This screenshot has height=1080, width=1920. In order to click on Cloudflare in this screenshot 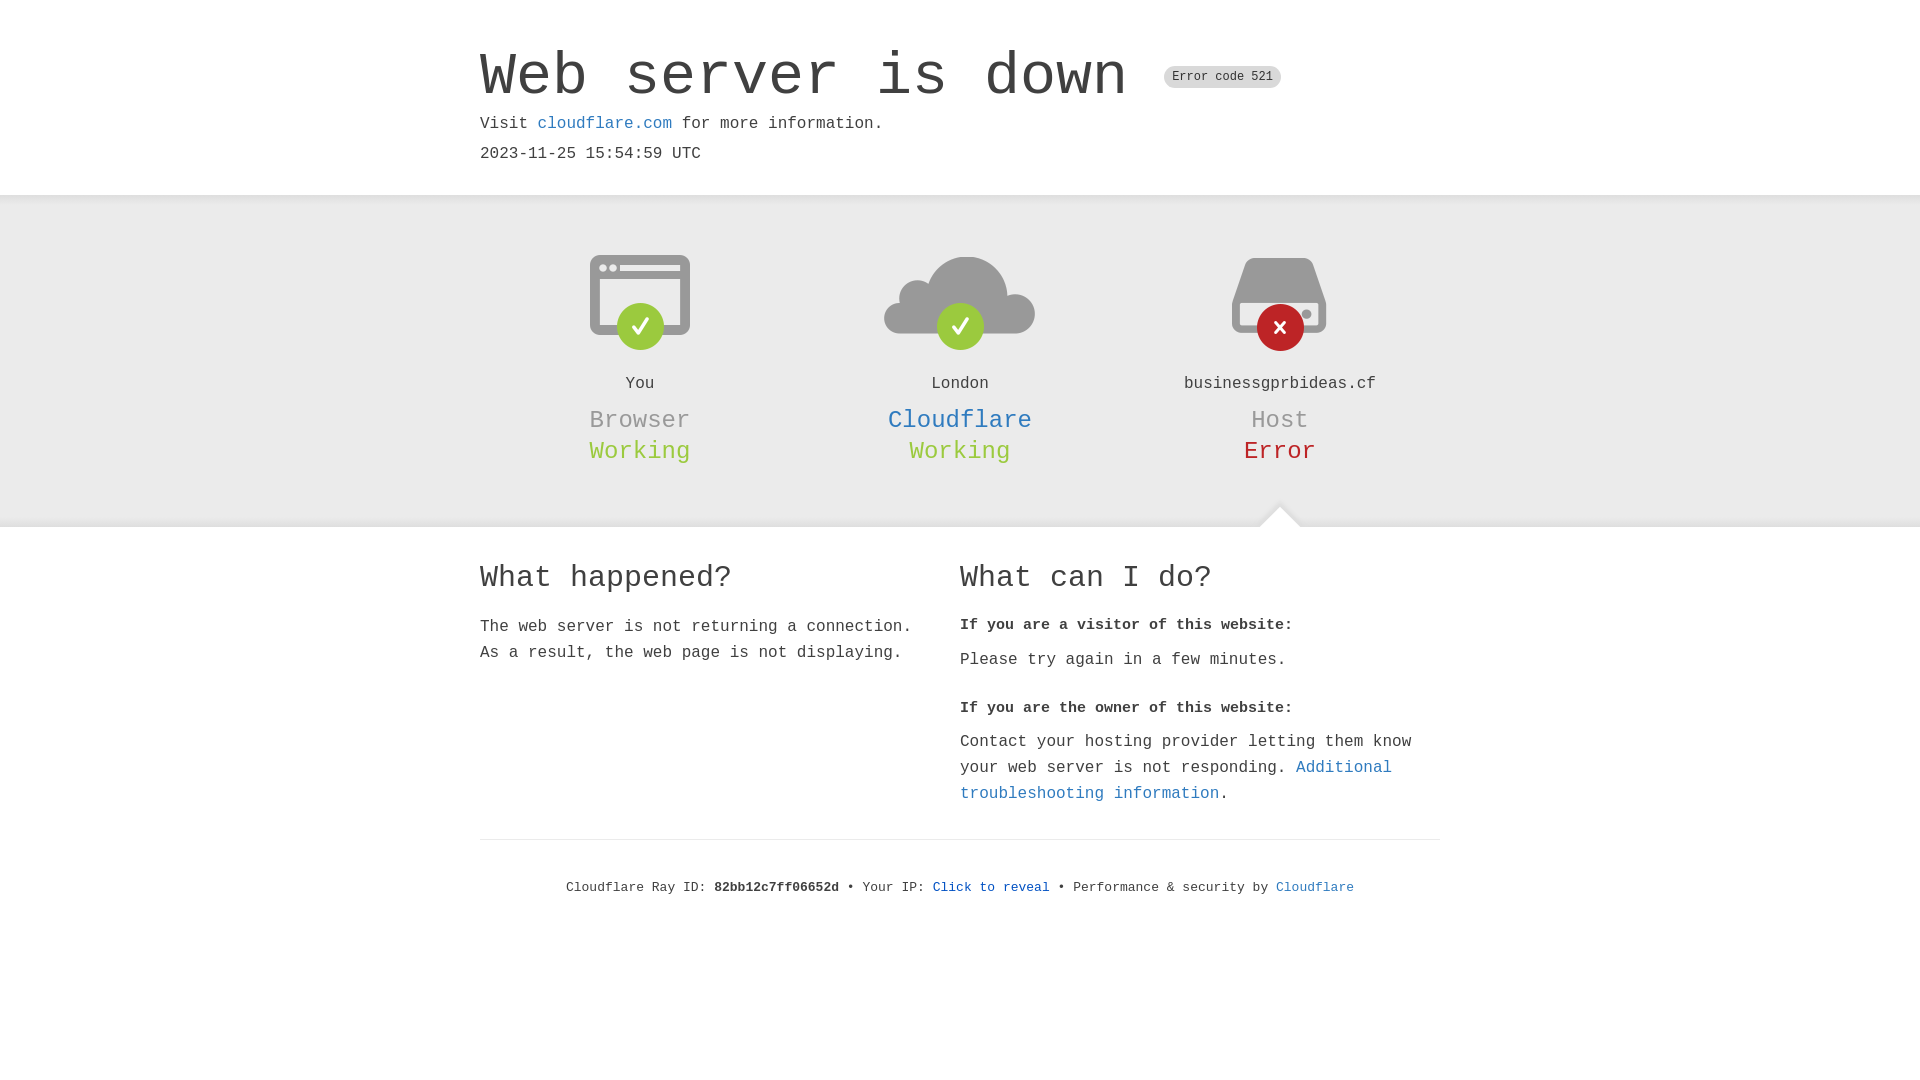, I will do `click(1315, 888)`.